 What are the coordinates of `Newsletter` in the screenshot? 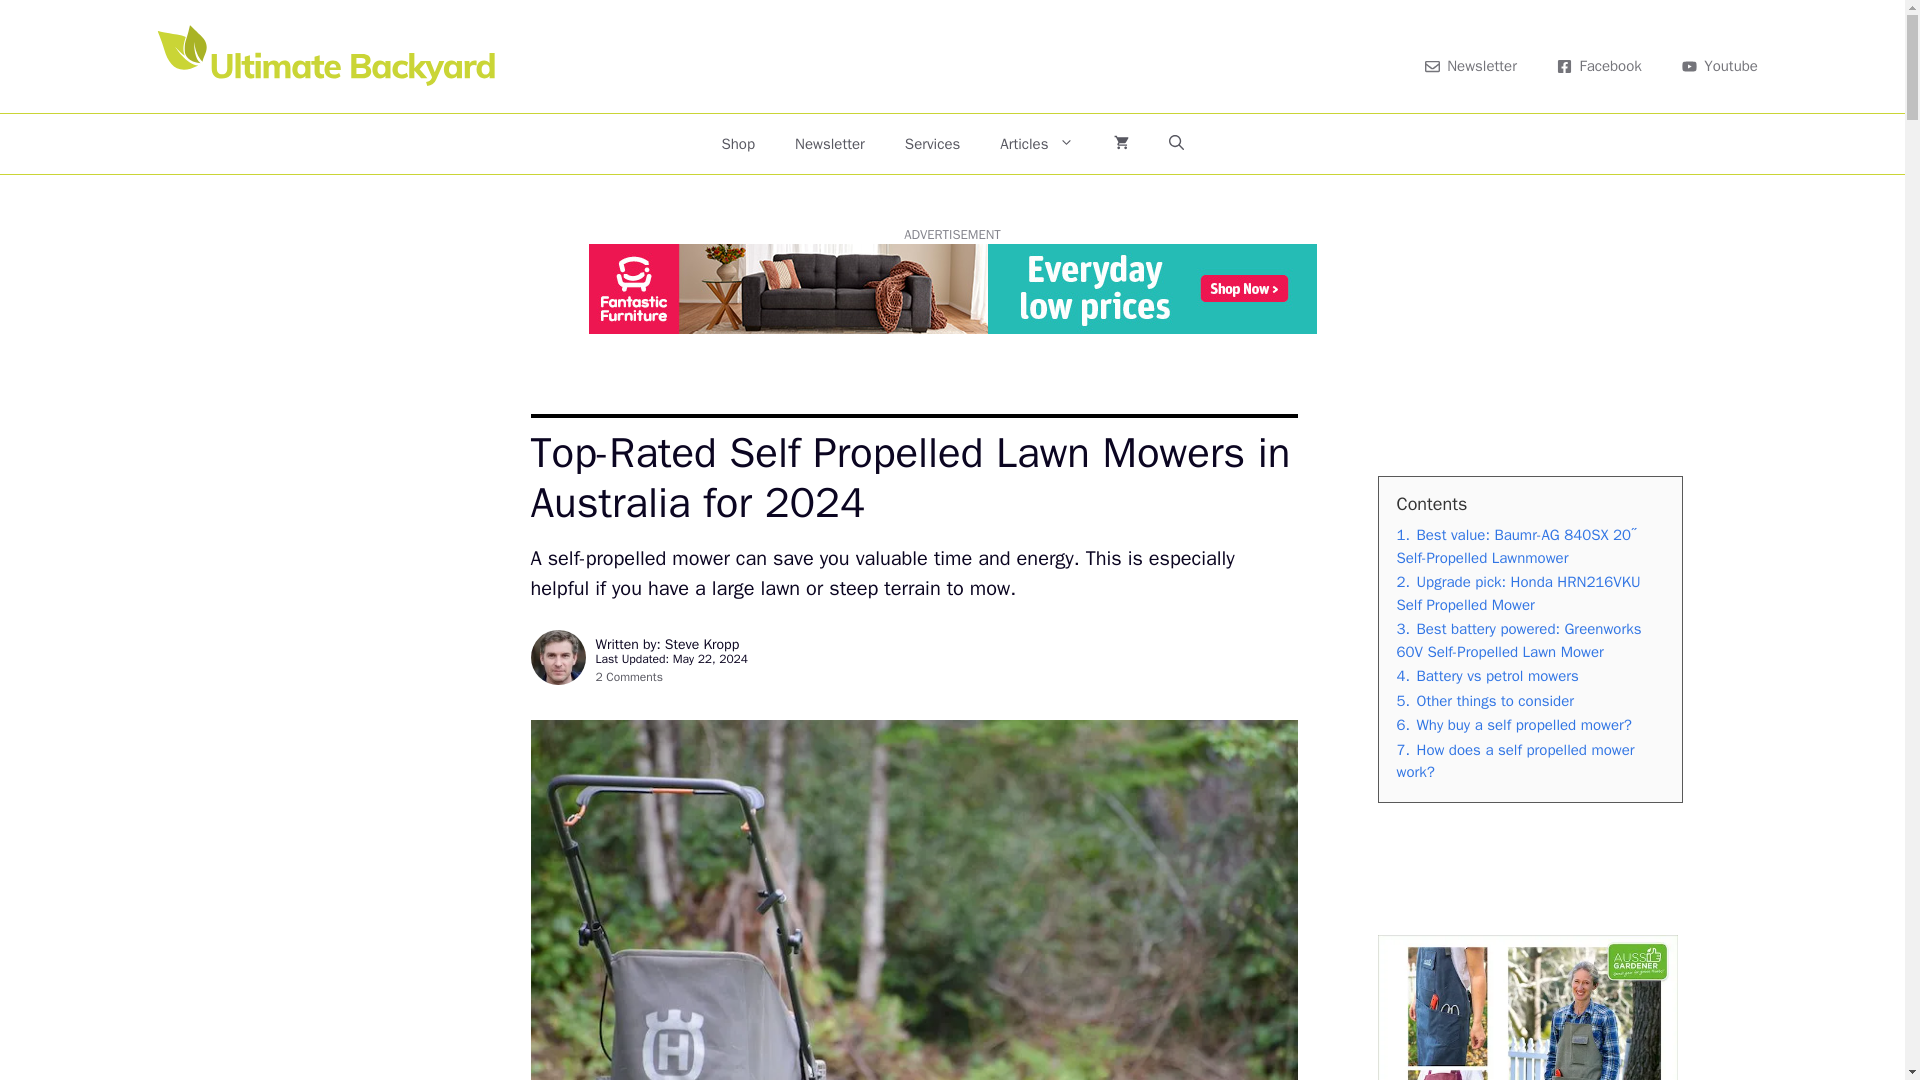 It's located at (830, 144).